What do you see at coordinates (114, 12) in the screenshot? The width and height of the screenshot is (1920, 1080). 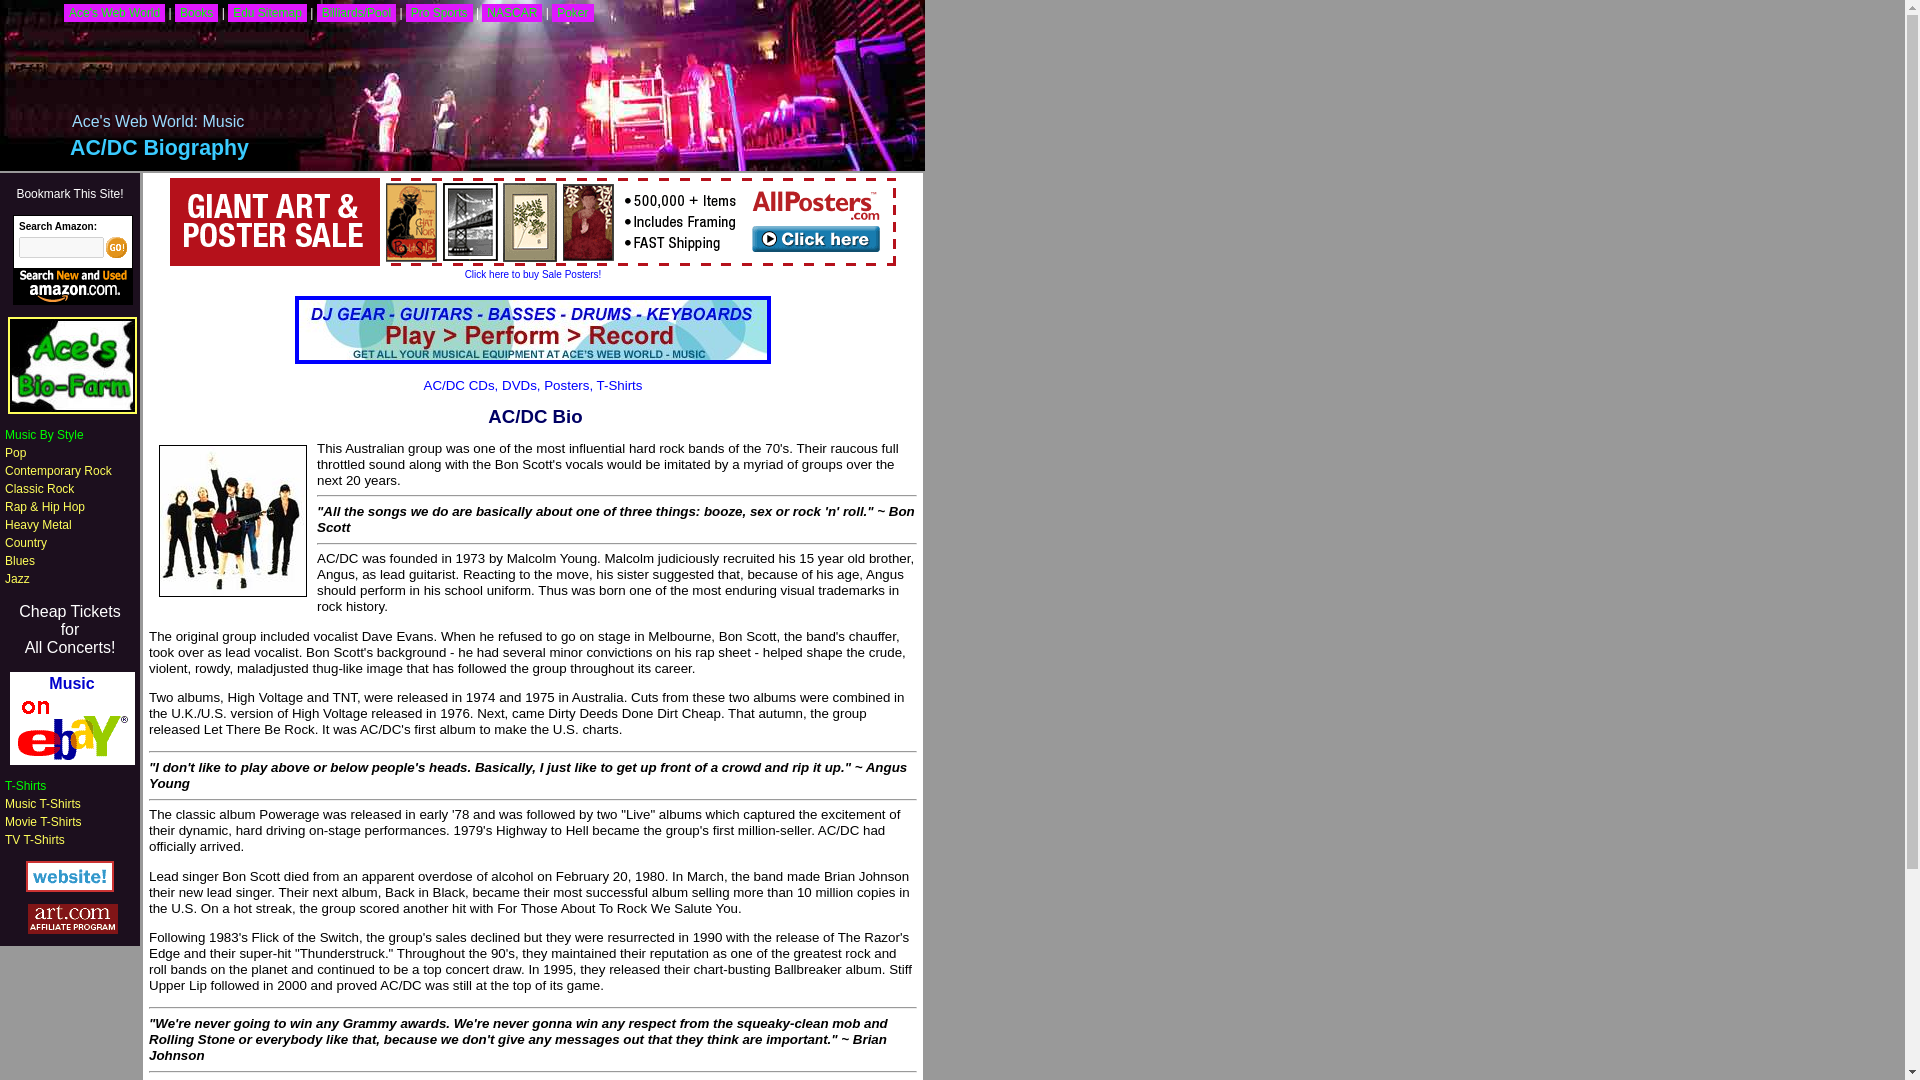 I see `Ace's Web World` at bounding box center [114, 12].